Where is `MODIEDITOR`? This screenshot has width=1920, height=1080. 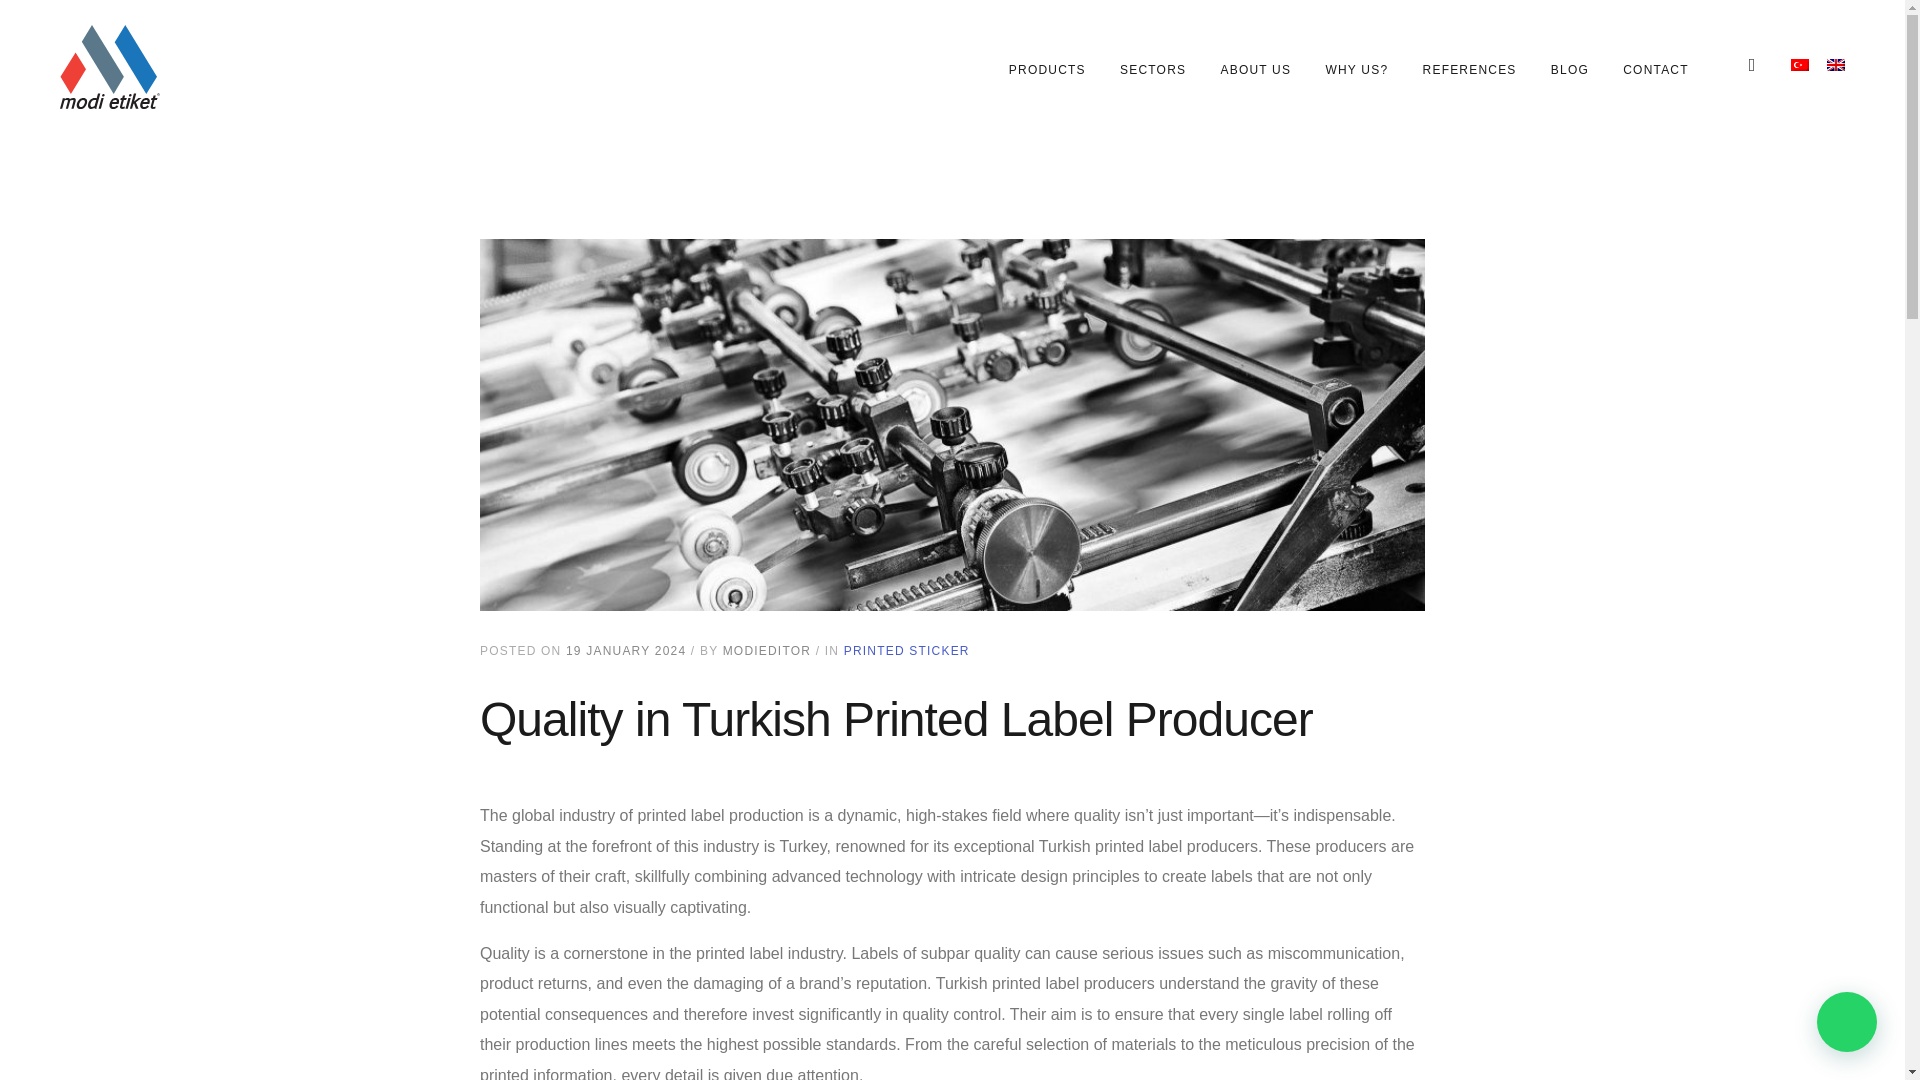 MODIEDITOR is located at coordinates (1152, 70).